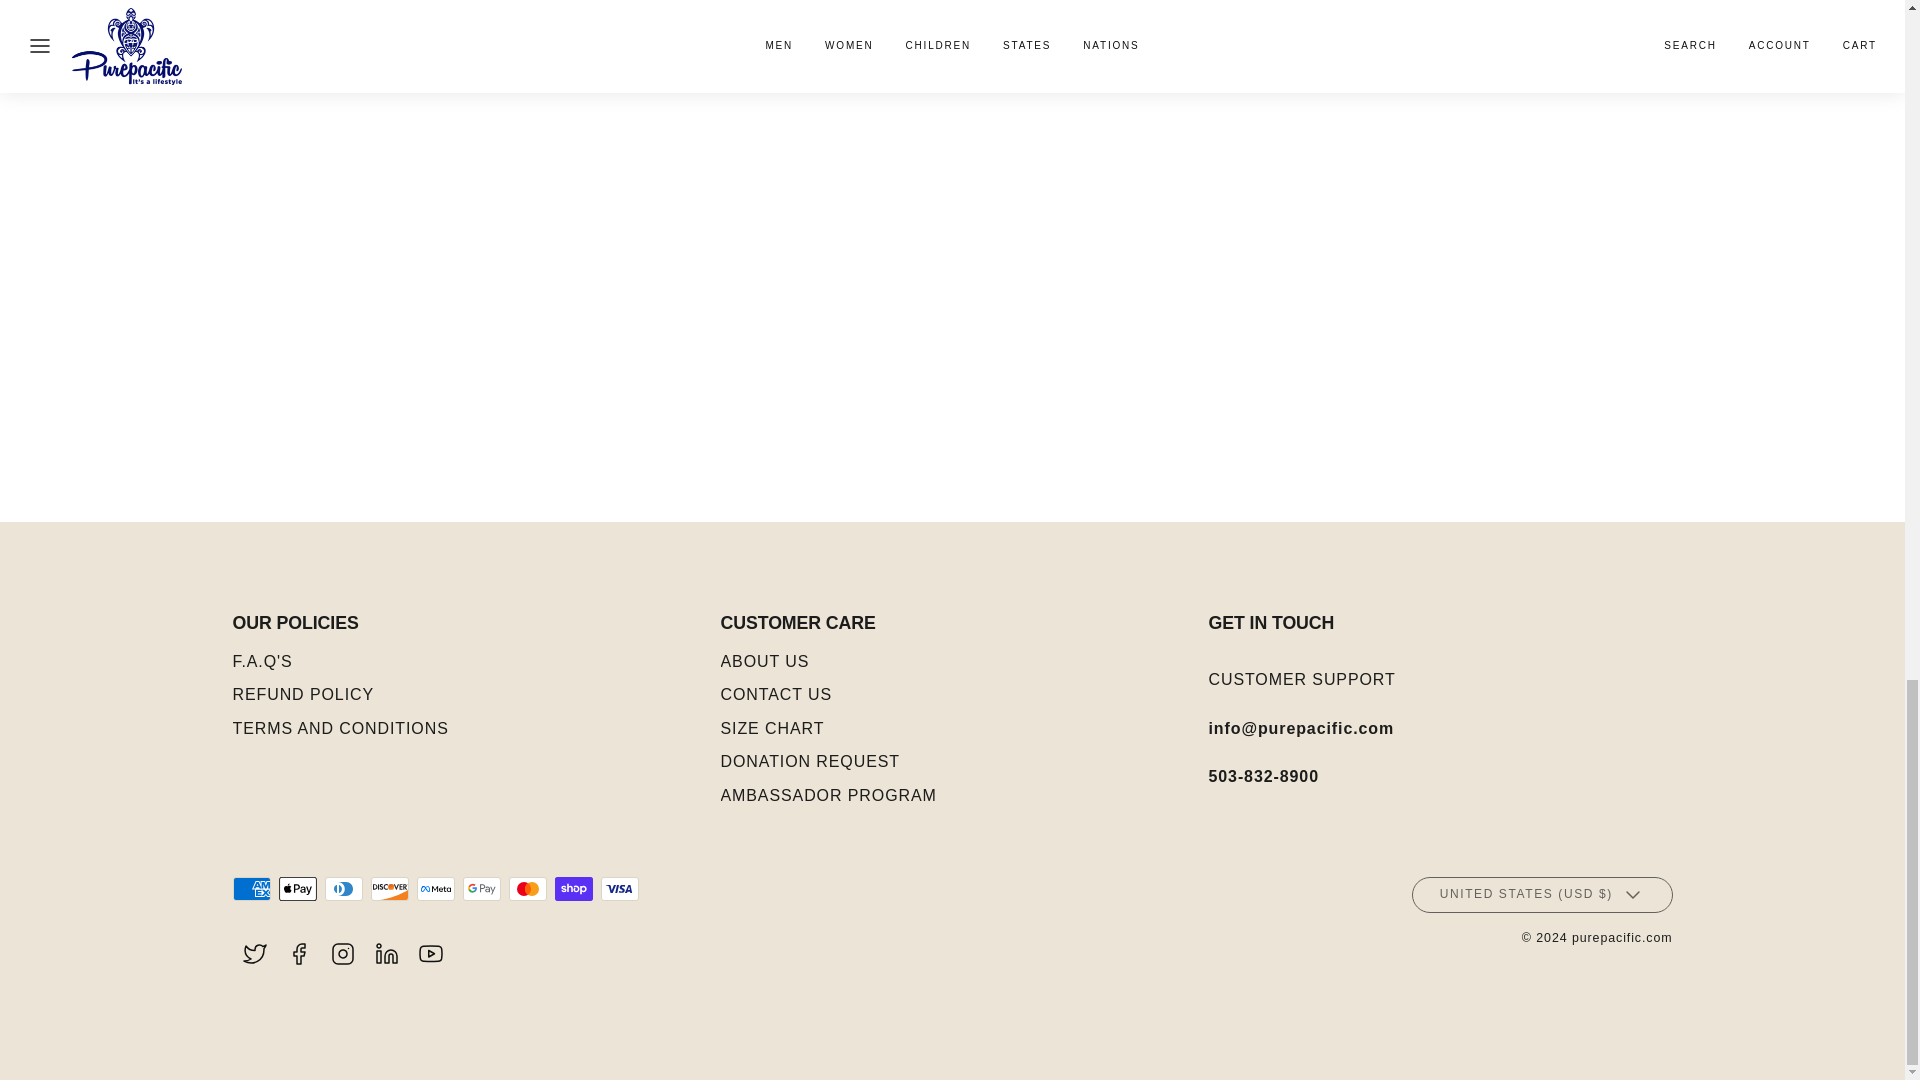 The image size is (1920, 1080). What do you see at coordinates (434, 888) in the screenshot?
I see `Meta Pay` at bounding box center [434, 888].